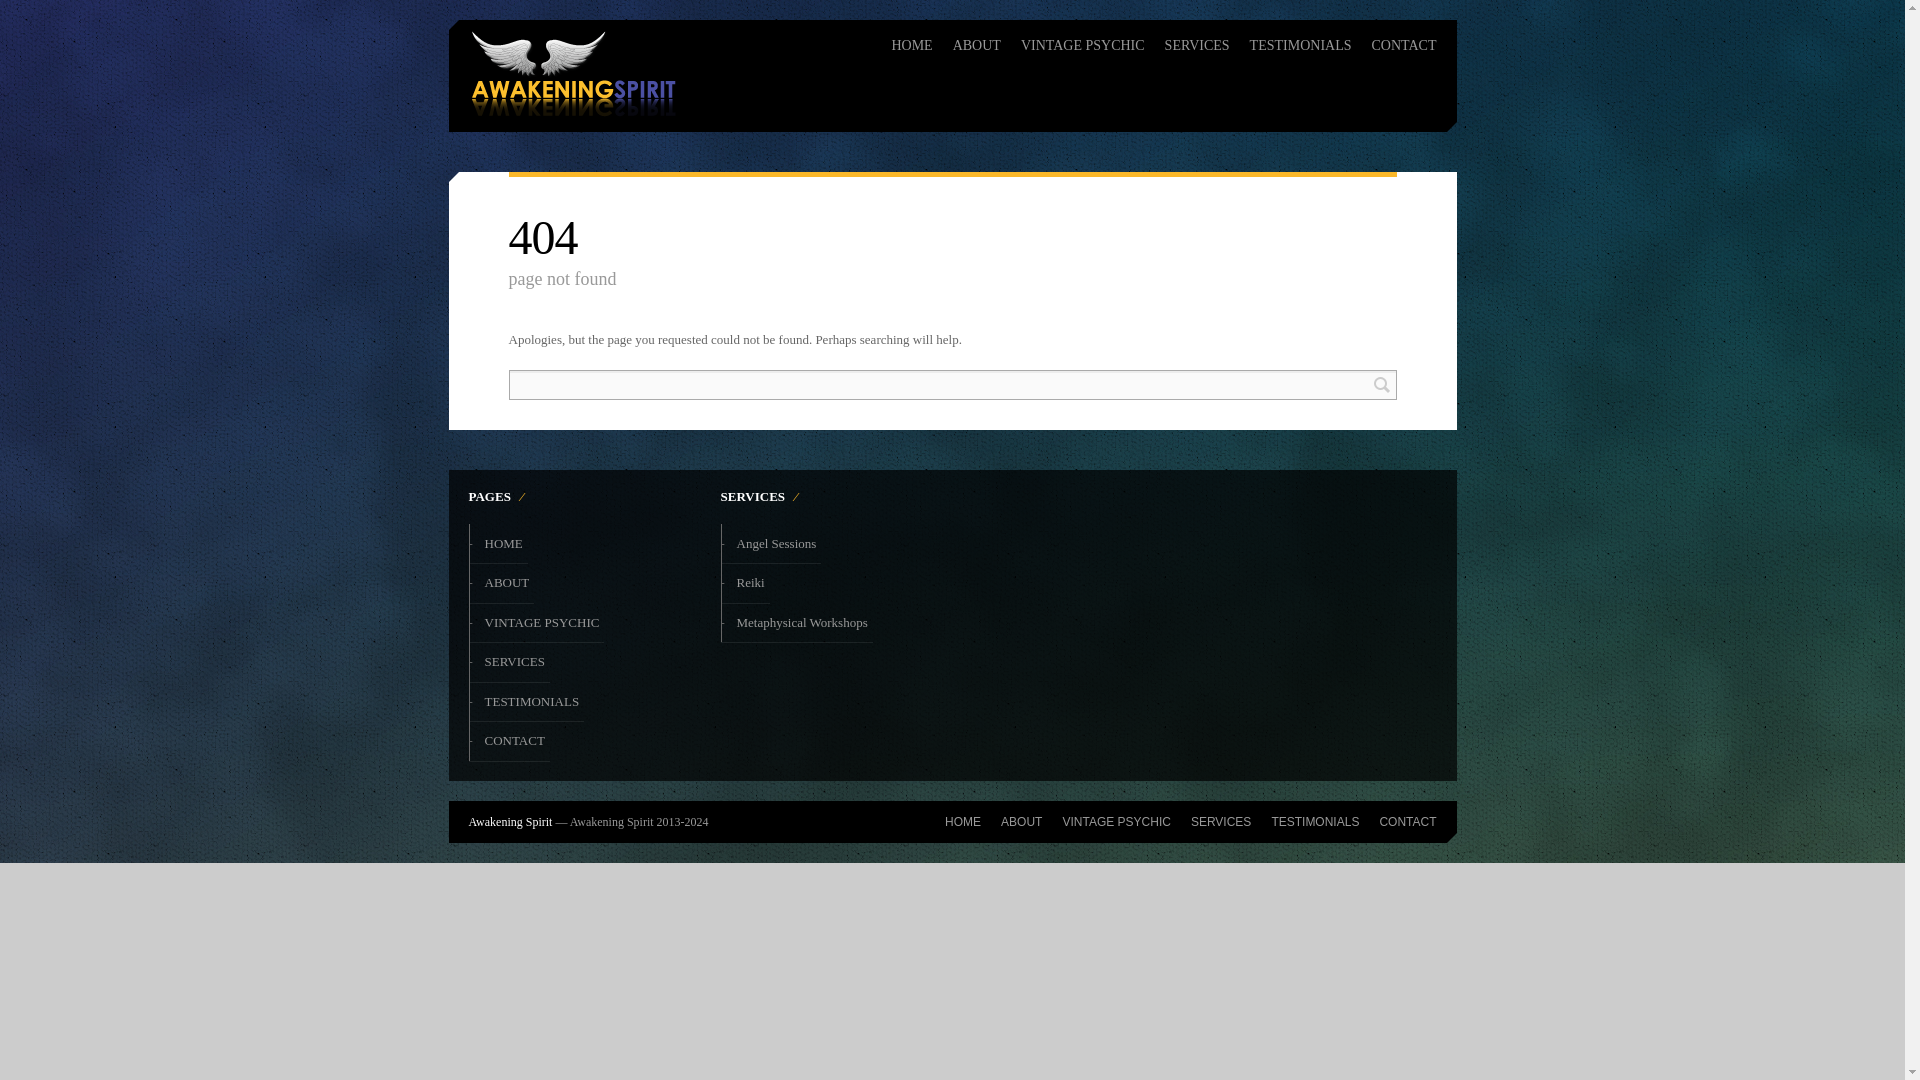 The image size is (1920, 1080). What do you see at coordinates (750, 583) in the screenshot?
I see `Reiki` at bounding box center [750, 583].